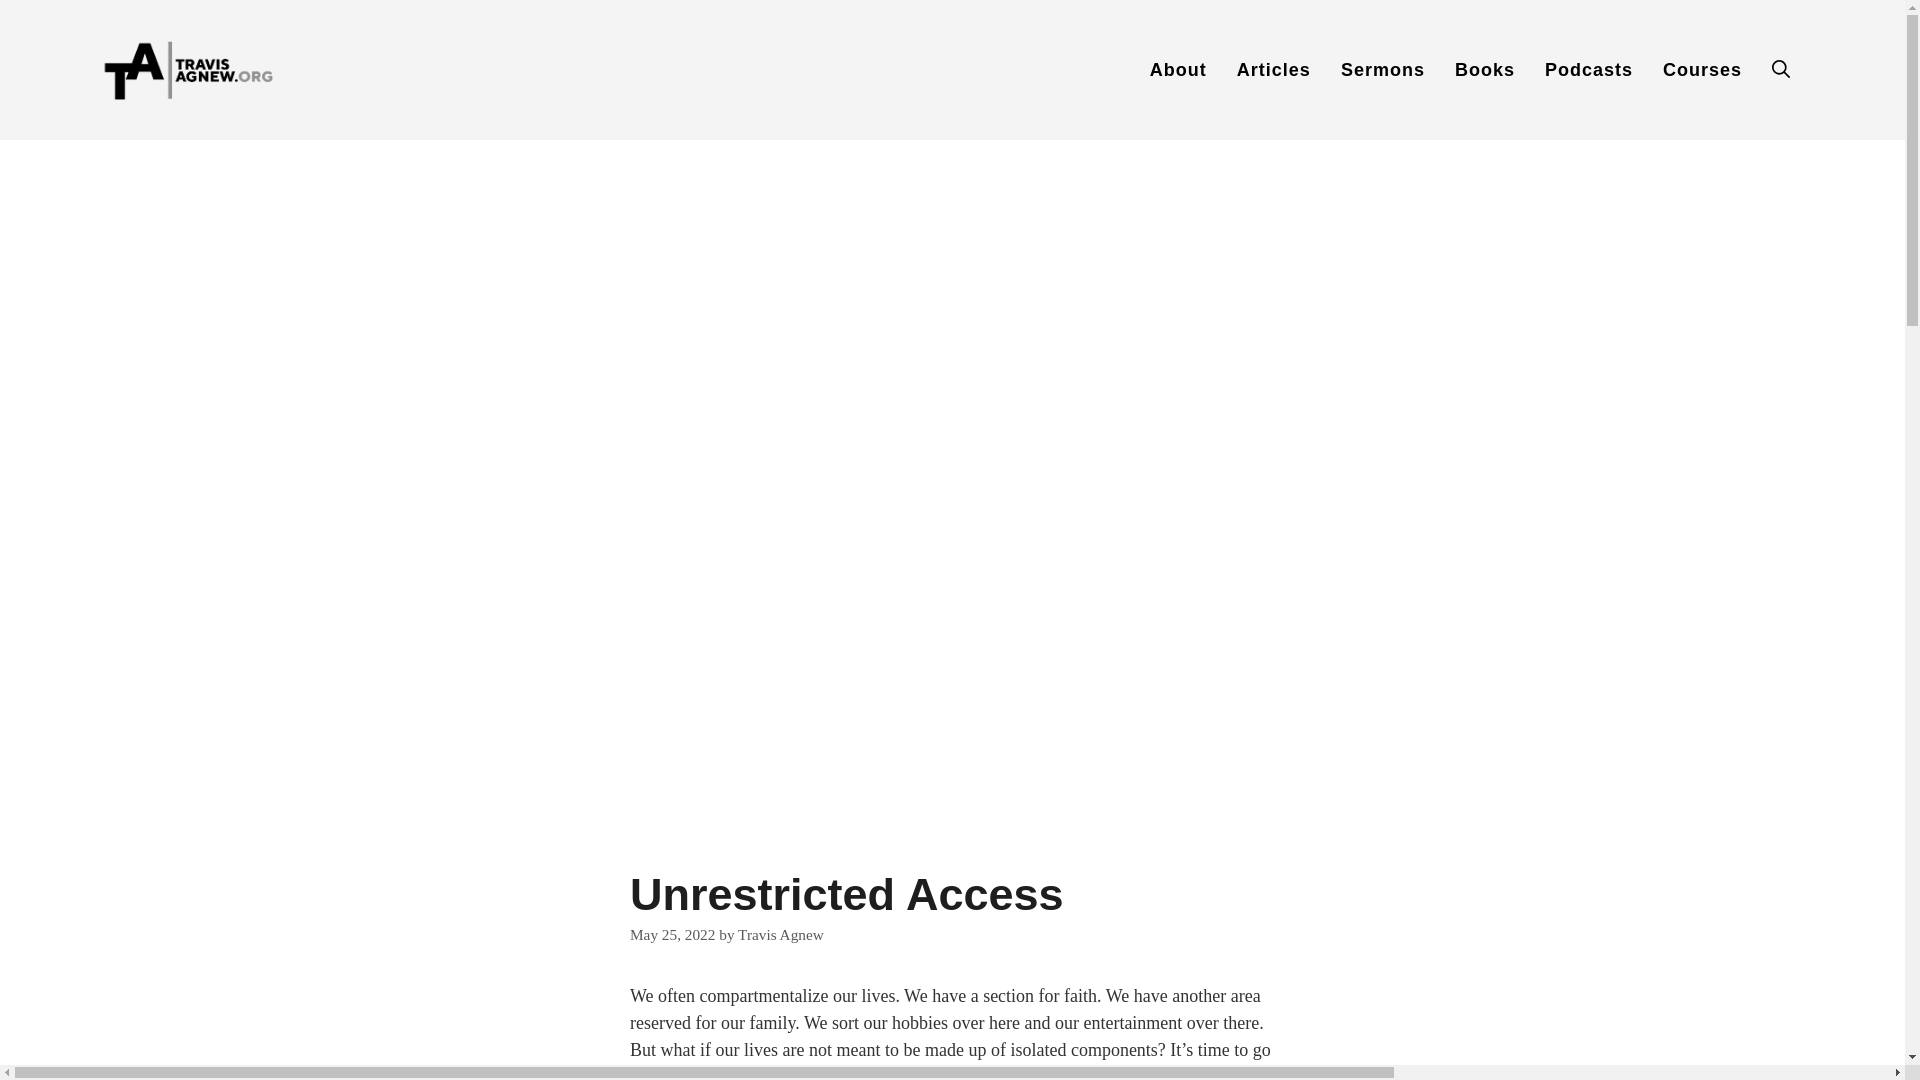 This screenshot has width=1920, height=1080. What do you see at coordinates (1383, 70) in the screenshot?
I see `Sermons` at bounding box center [1383, 70].